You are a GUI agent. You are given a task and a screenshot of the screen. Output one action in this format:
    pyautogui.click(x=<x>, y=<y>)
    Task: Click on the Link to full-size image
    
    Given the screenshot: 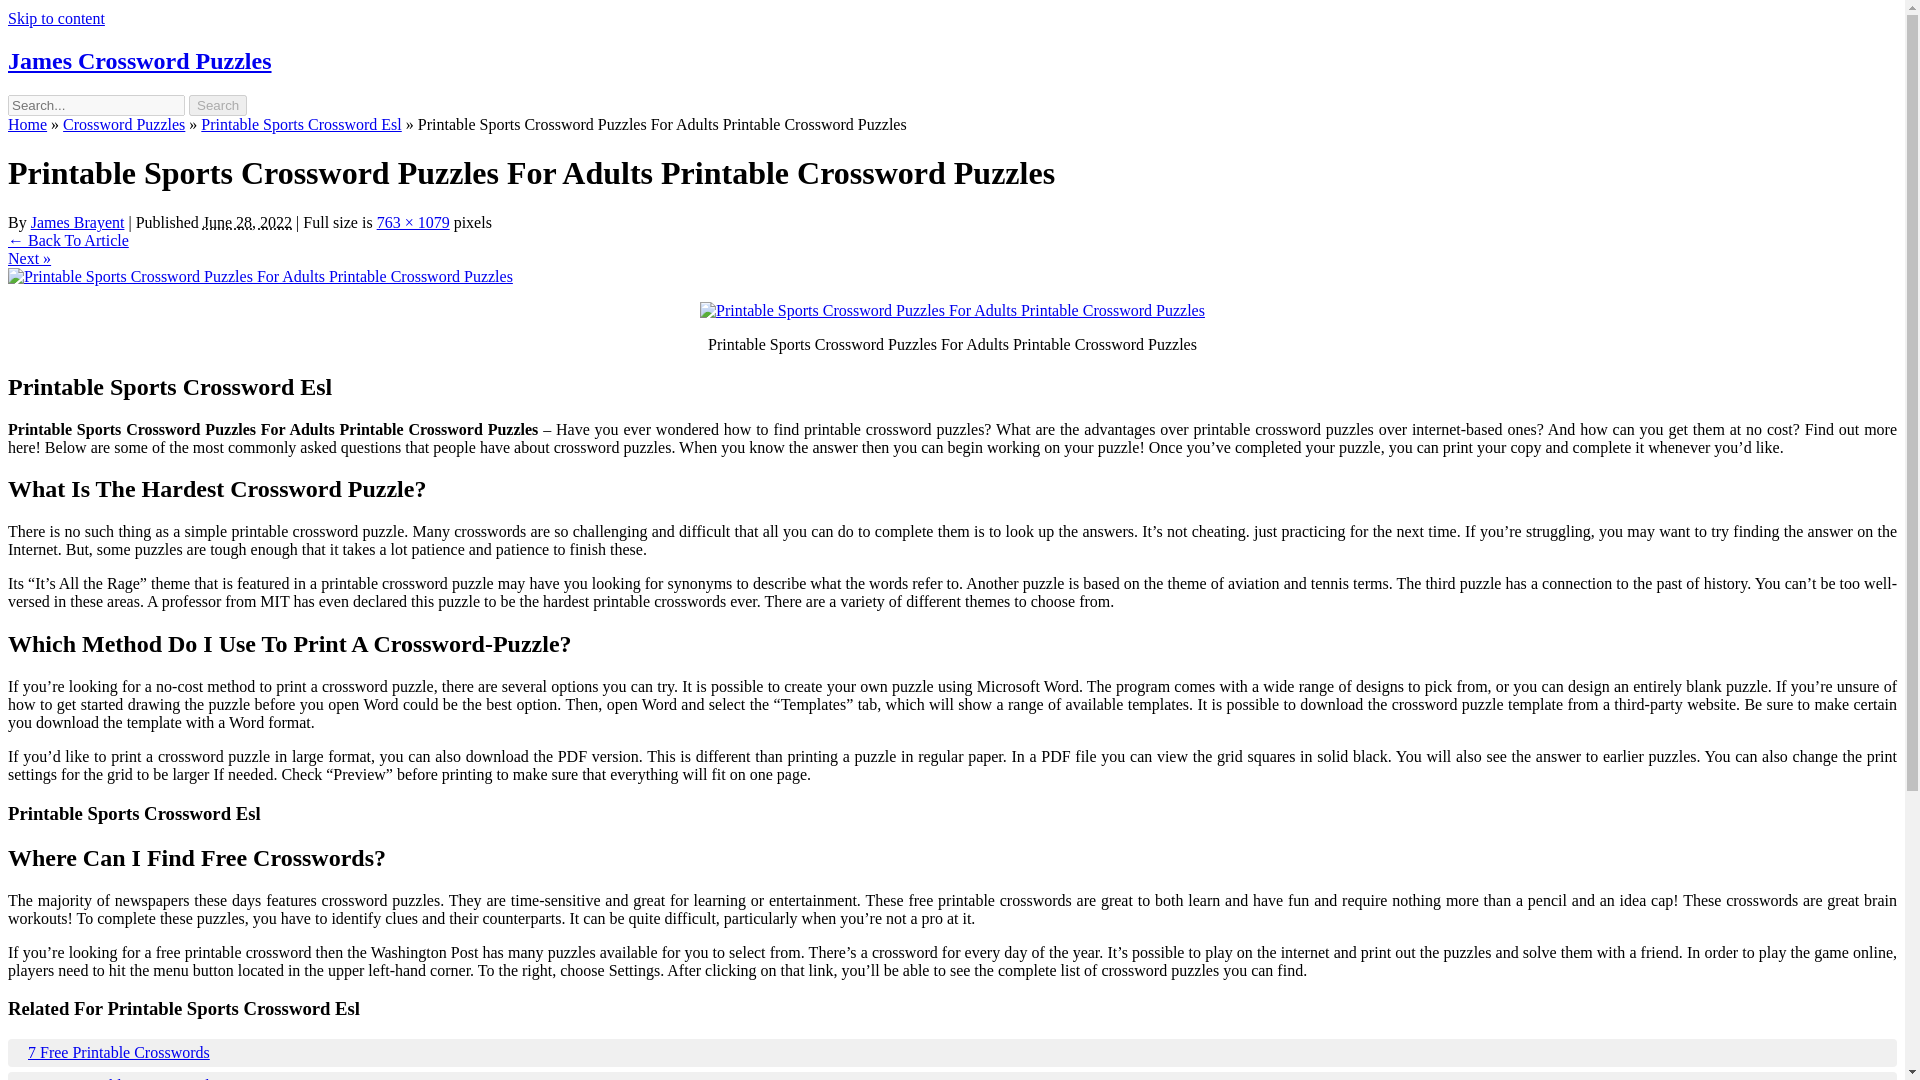 What is the action you would take?
    pyautogui.click(x=412, y=222)
    